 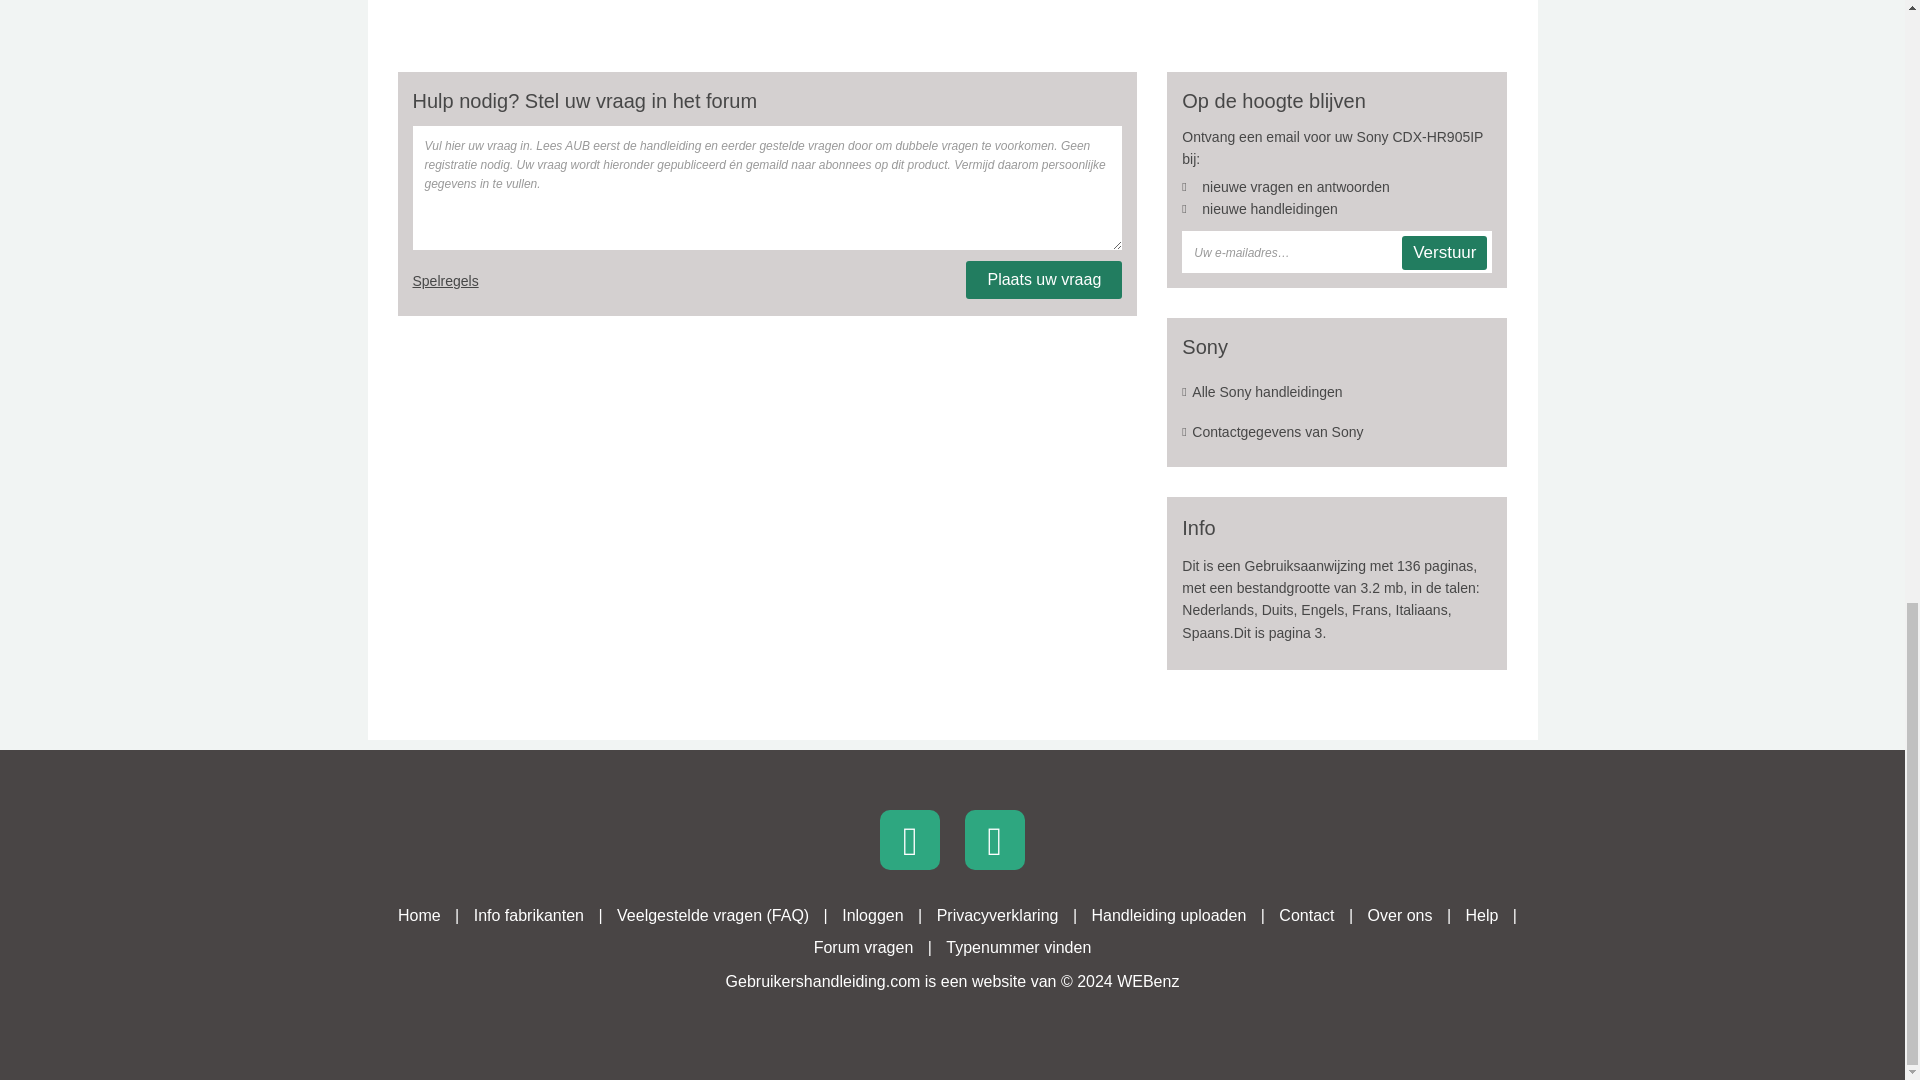 What do you see at coordinates (1444, 253) in the screenshot?
I see `Verstuur` at bounding box center [1444, 253].